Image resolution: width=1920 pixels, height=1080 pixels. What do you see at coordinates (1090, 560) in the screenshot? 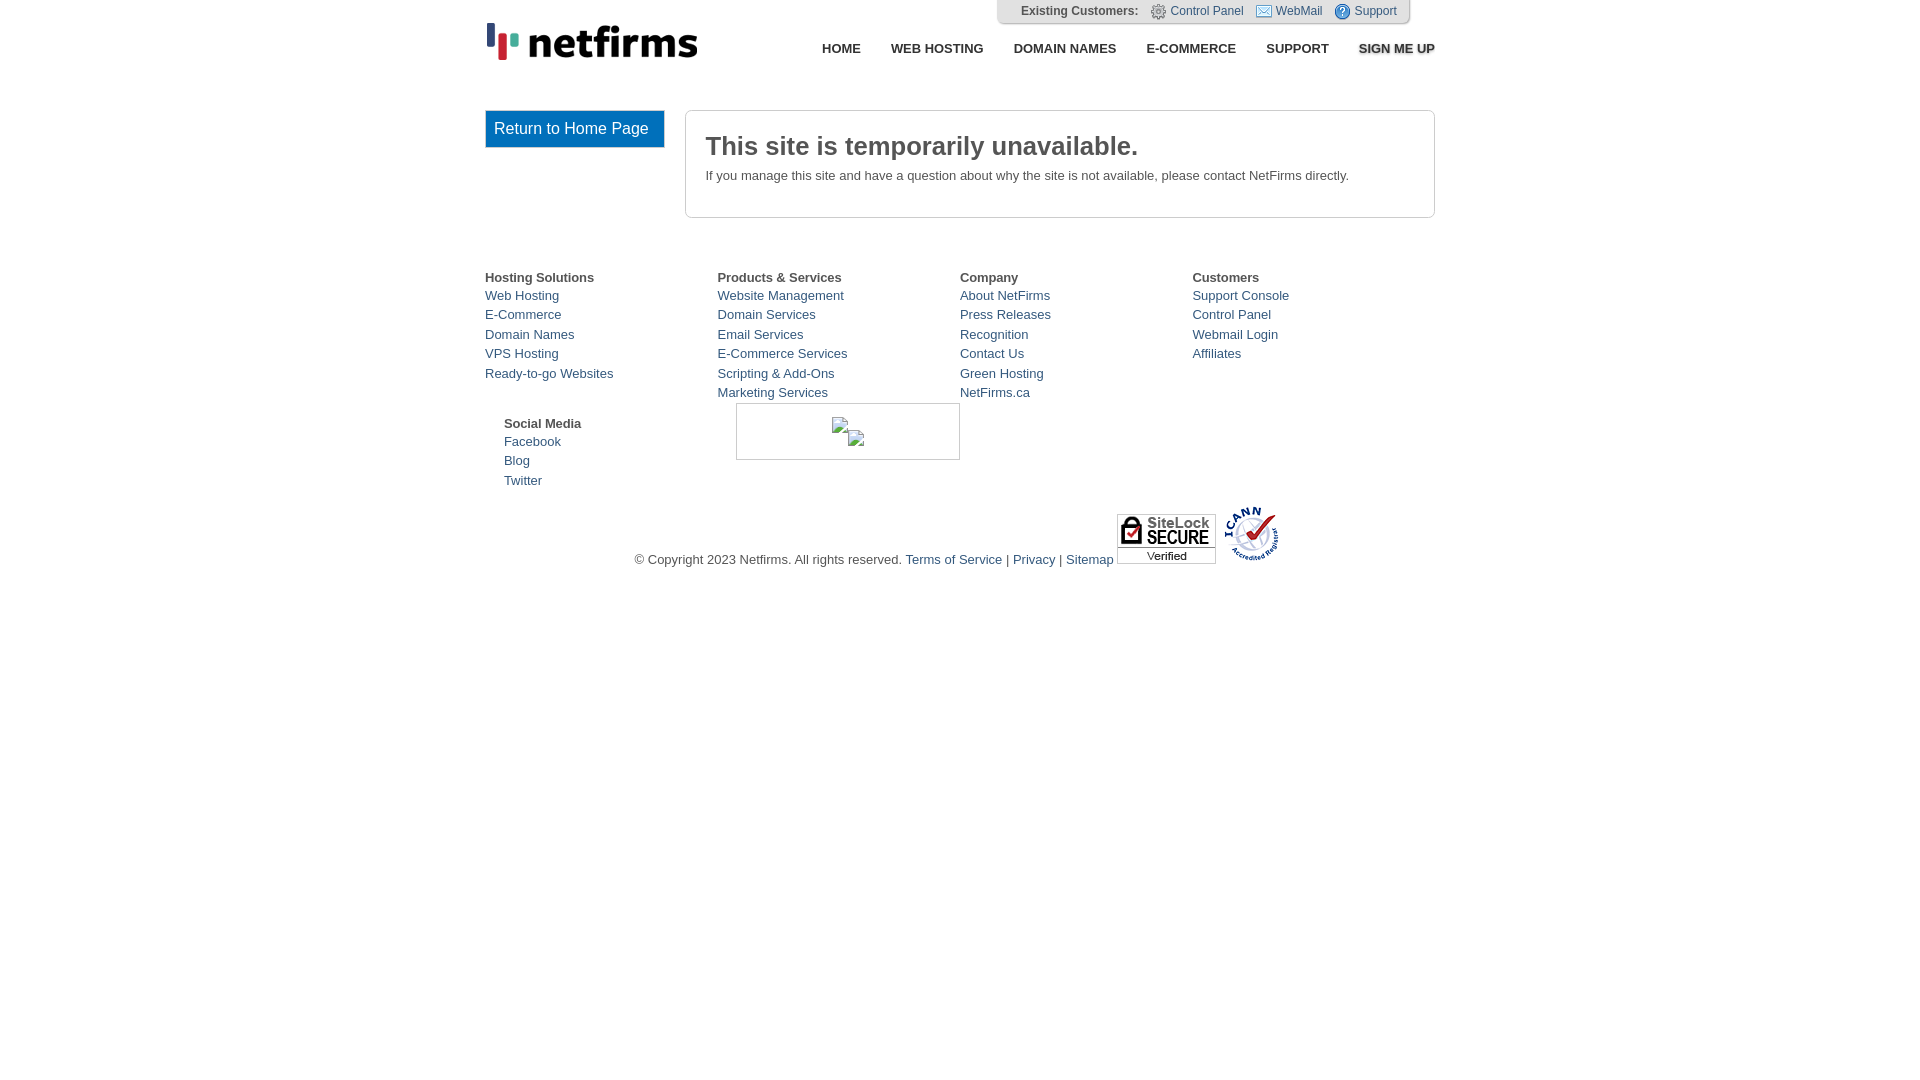
I see `Sitemap` at bounding box center [1090, 560].